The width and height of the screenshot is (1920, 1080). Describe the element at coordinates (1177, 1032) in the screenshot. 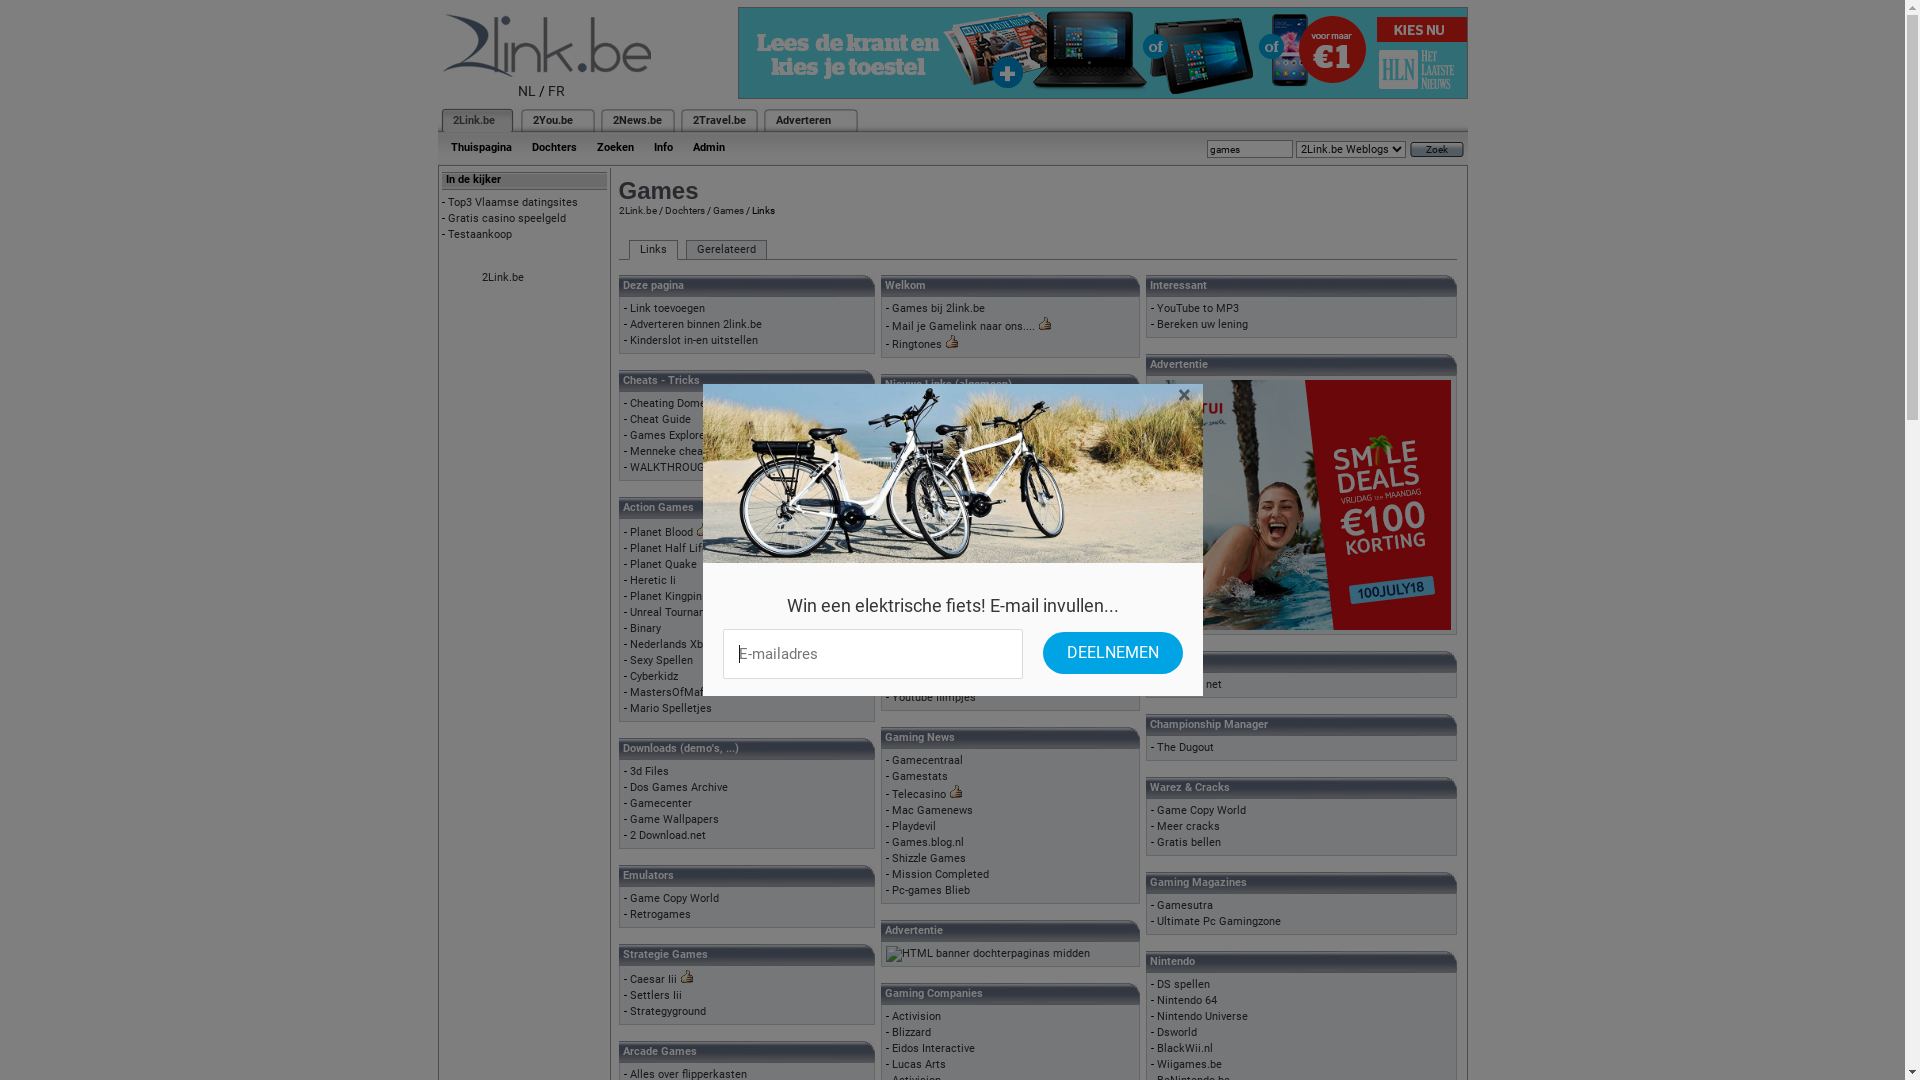

I see `Dsworld` at that location.